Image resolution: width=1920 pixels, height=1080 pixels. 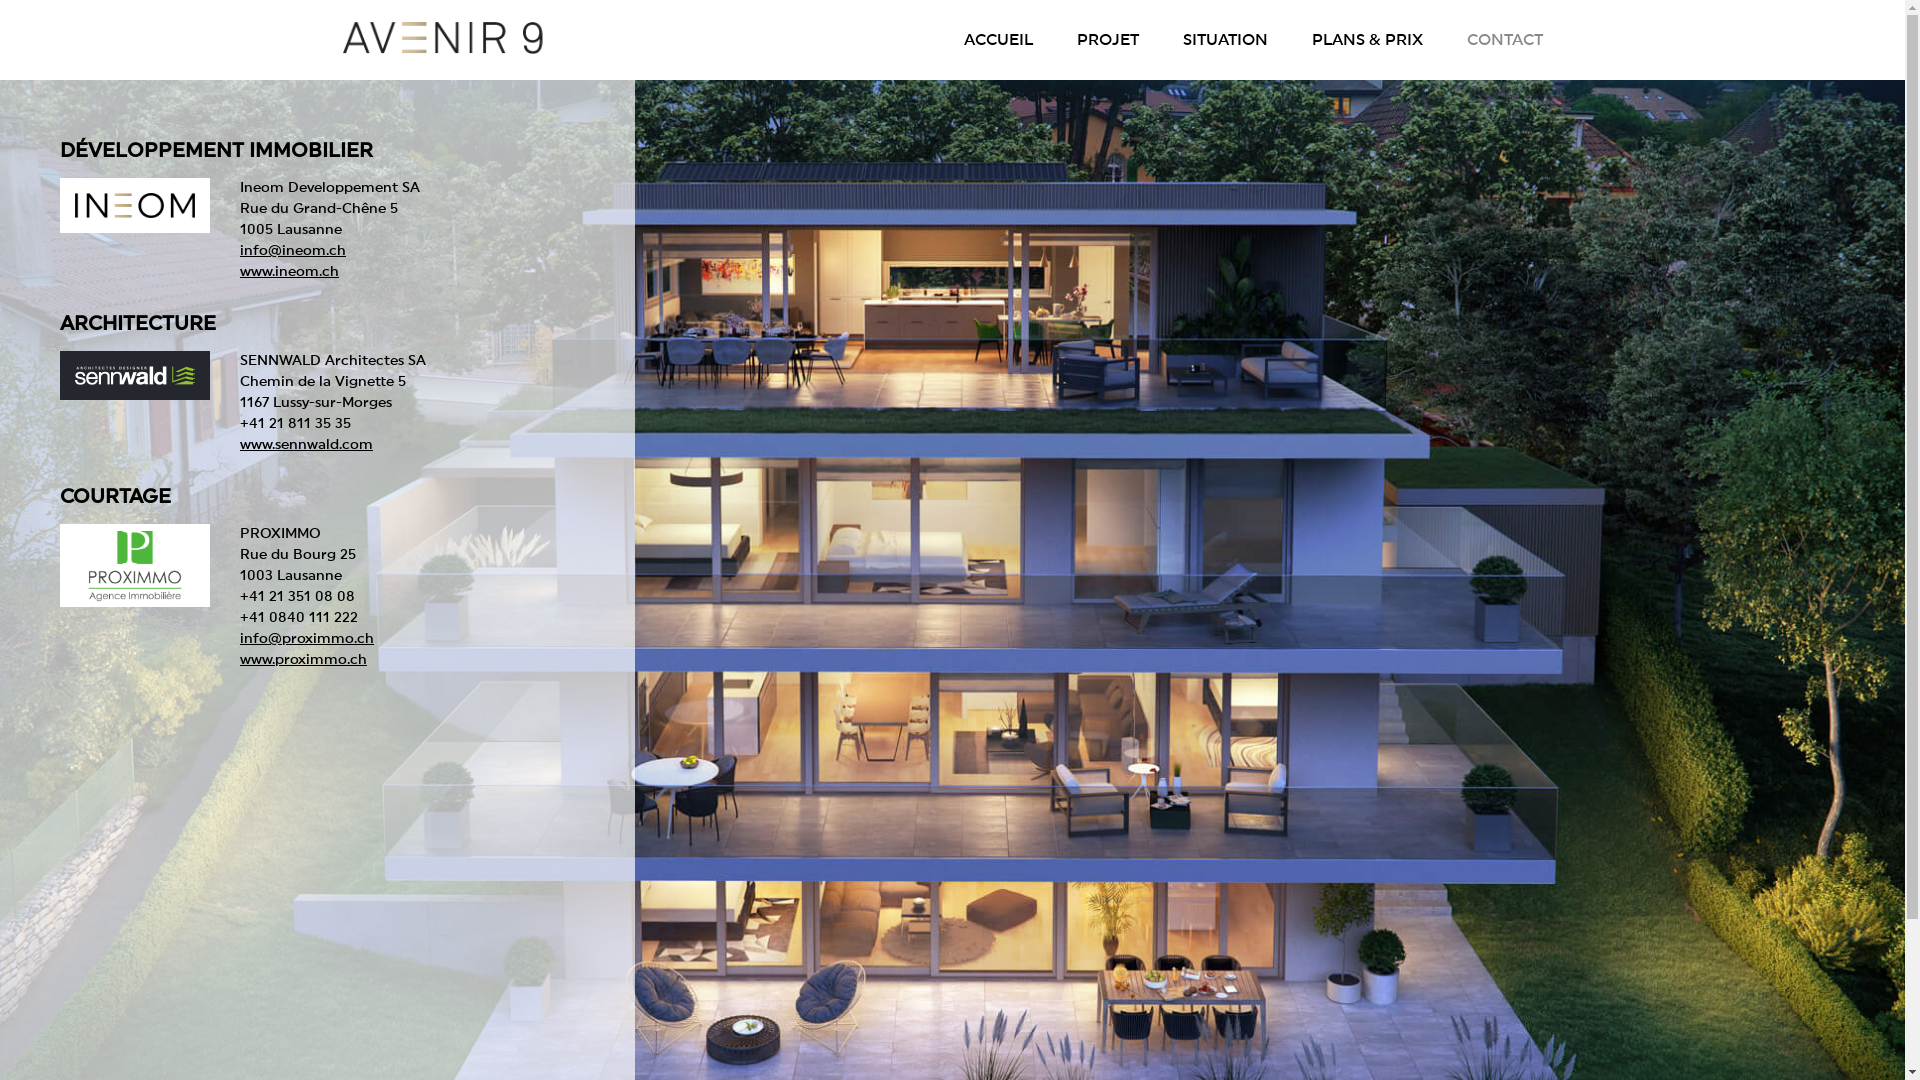 I want to click on www.proximmo.ch, so click(x=304, y=660).